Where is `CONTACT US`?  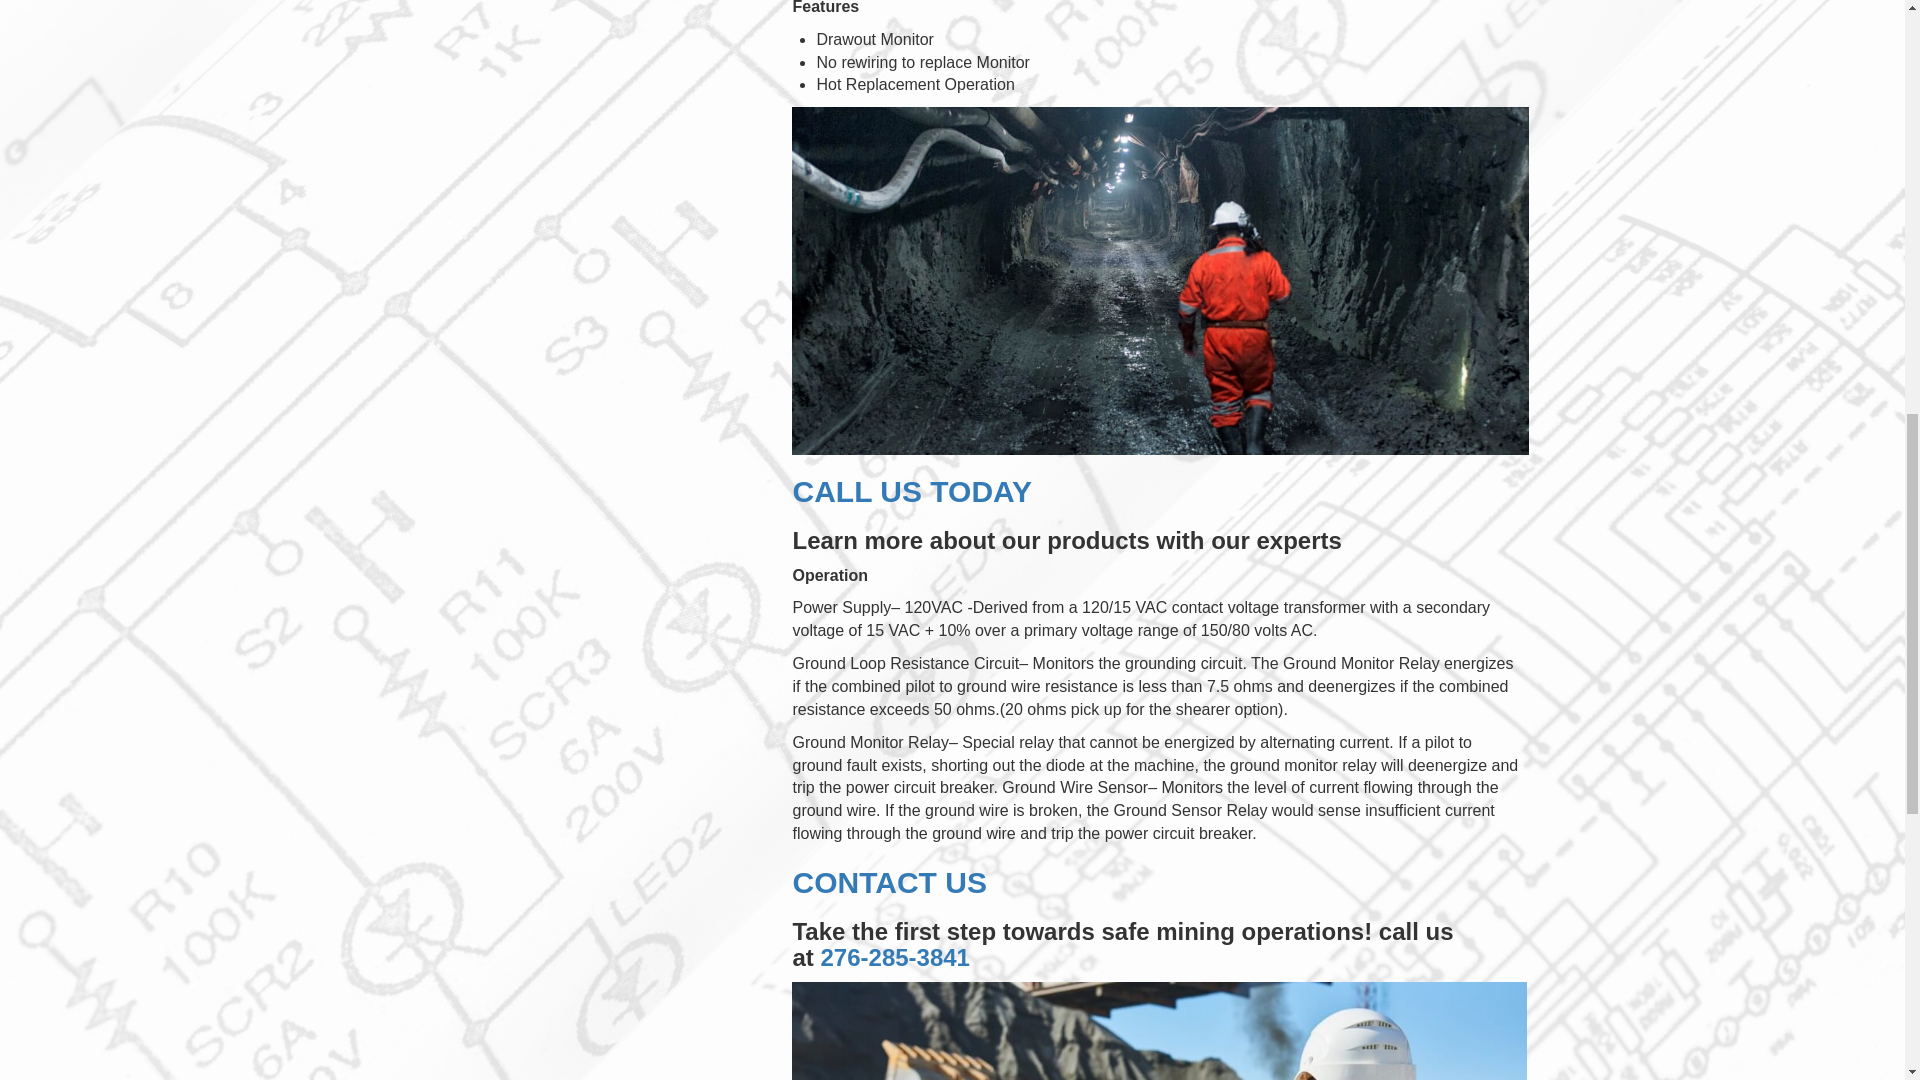 CONTACT US is located at coordinates (888, 882).